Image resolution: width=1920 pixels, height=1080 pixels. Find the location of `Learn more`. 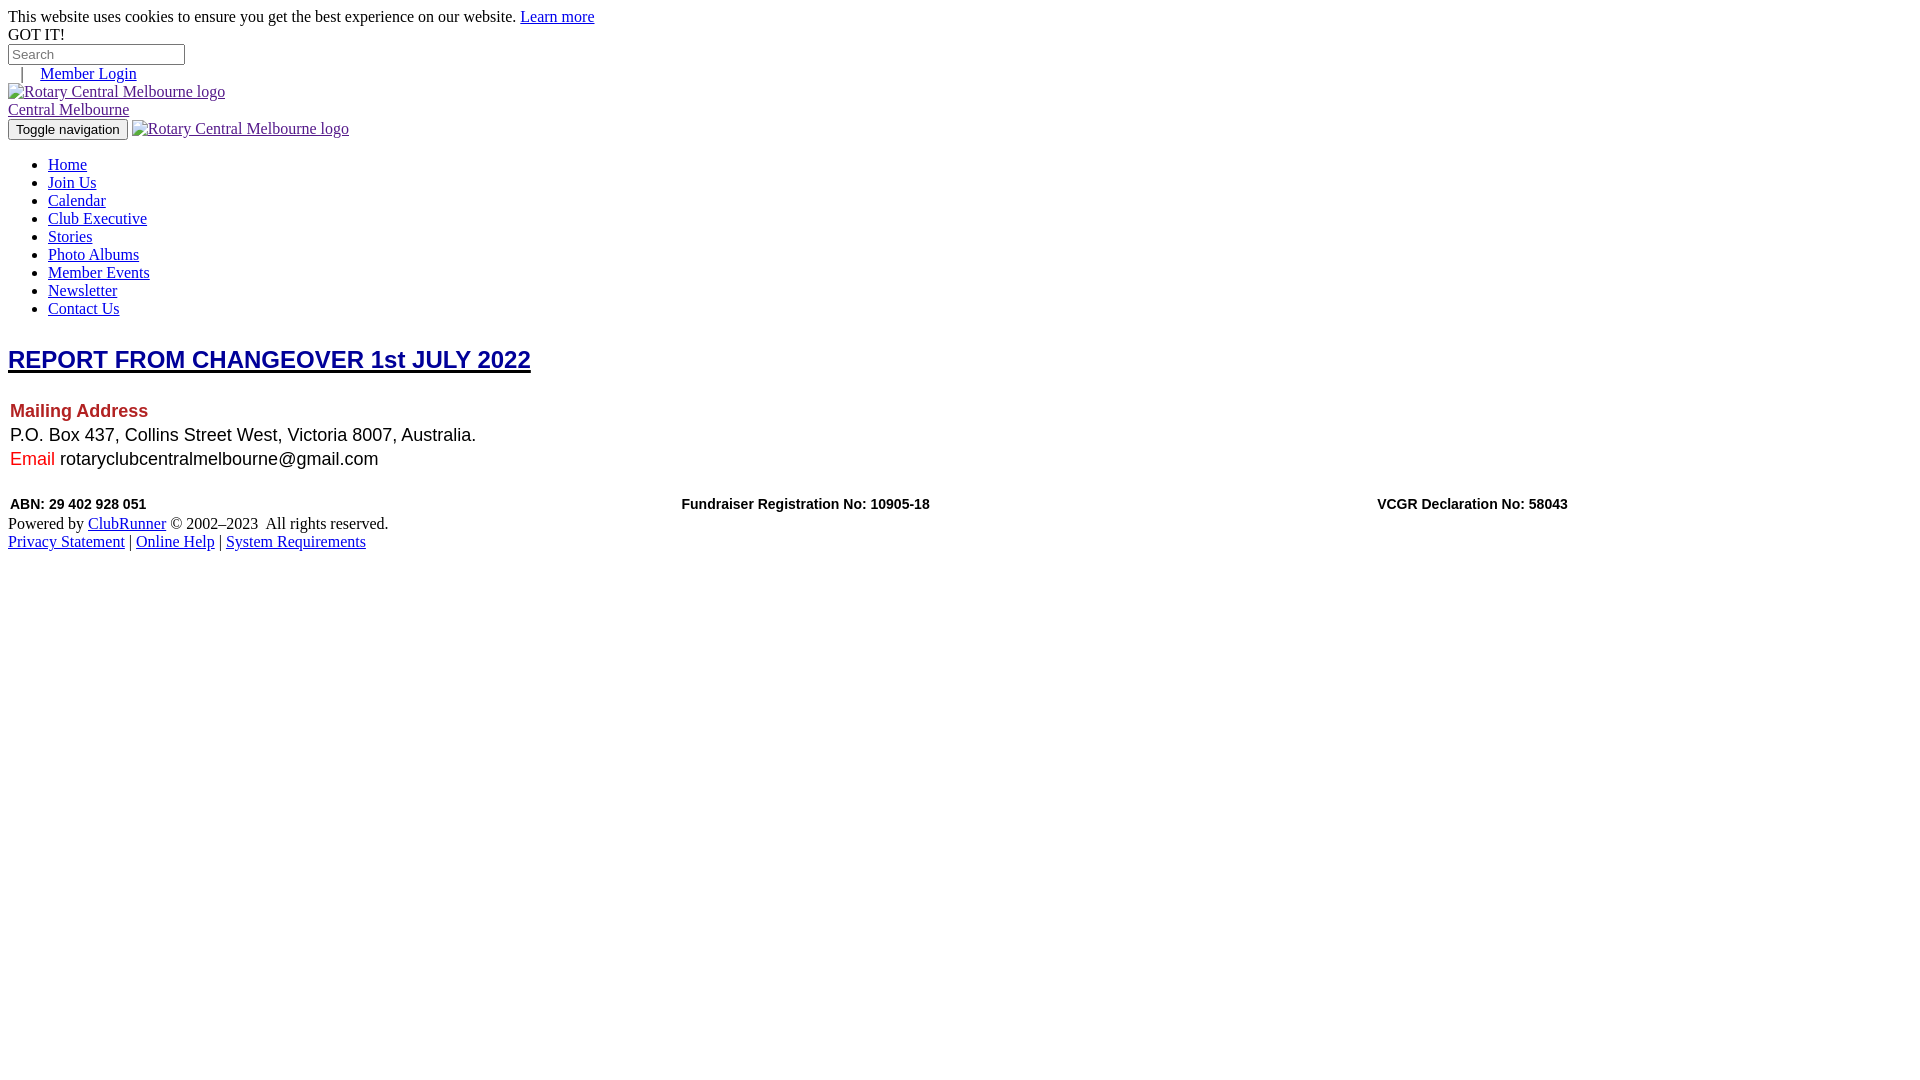

Learn more is located at coordinates (557, 16).